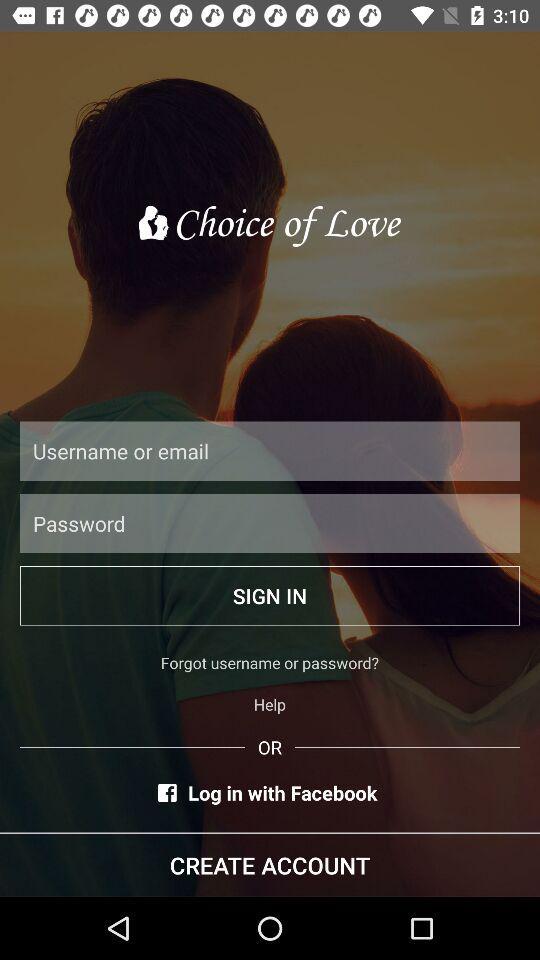  Describe the element at coordinates (270, 792) in the screenshot. I see `scroll until log in with item` at that location.